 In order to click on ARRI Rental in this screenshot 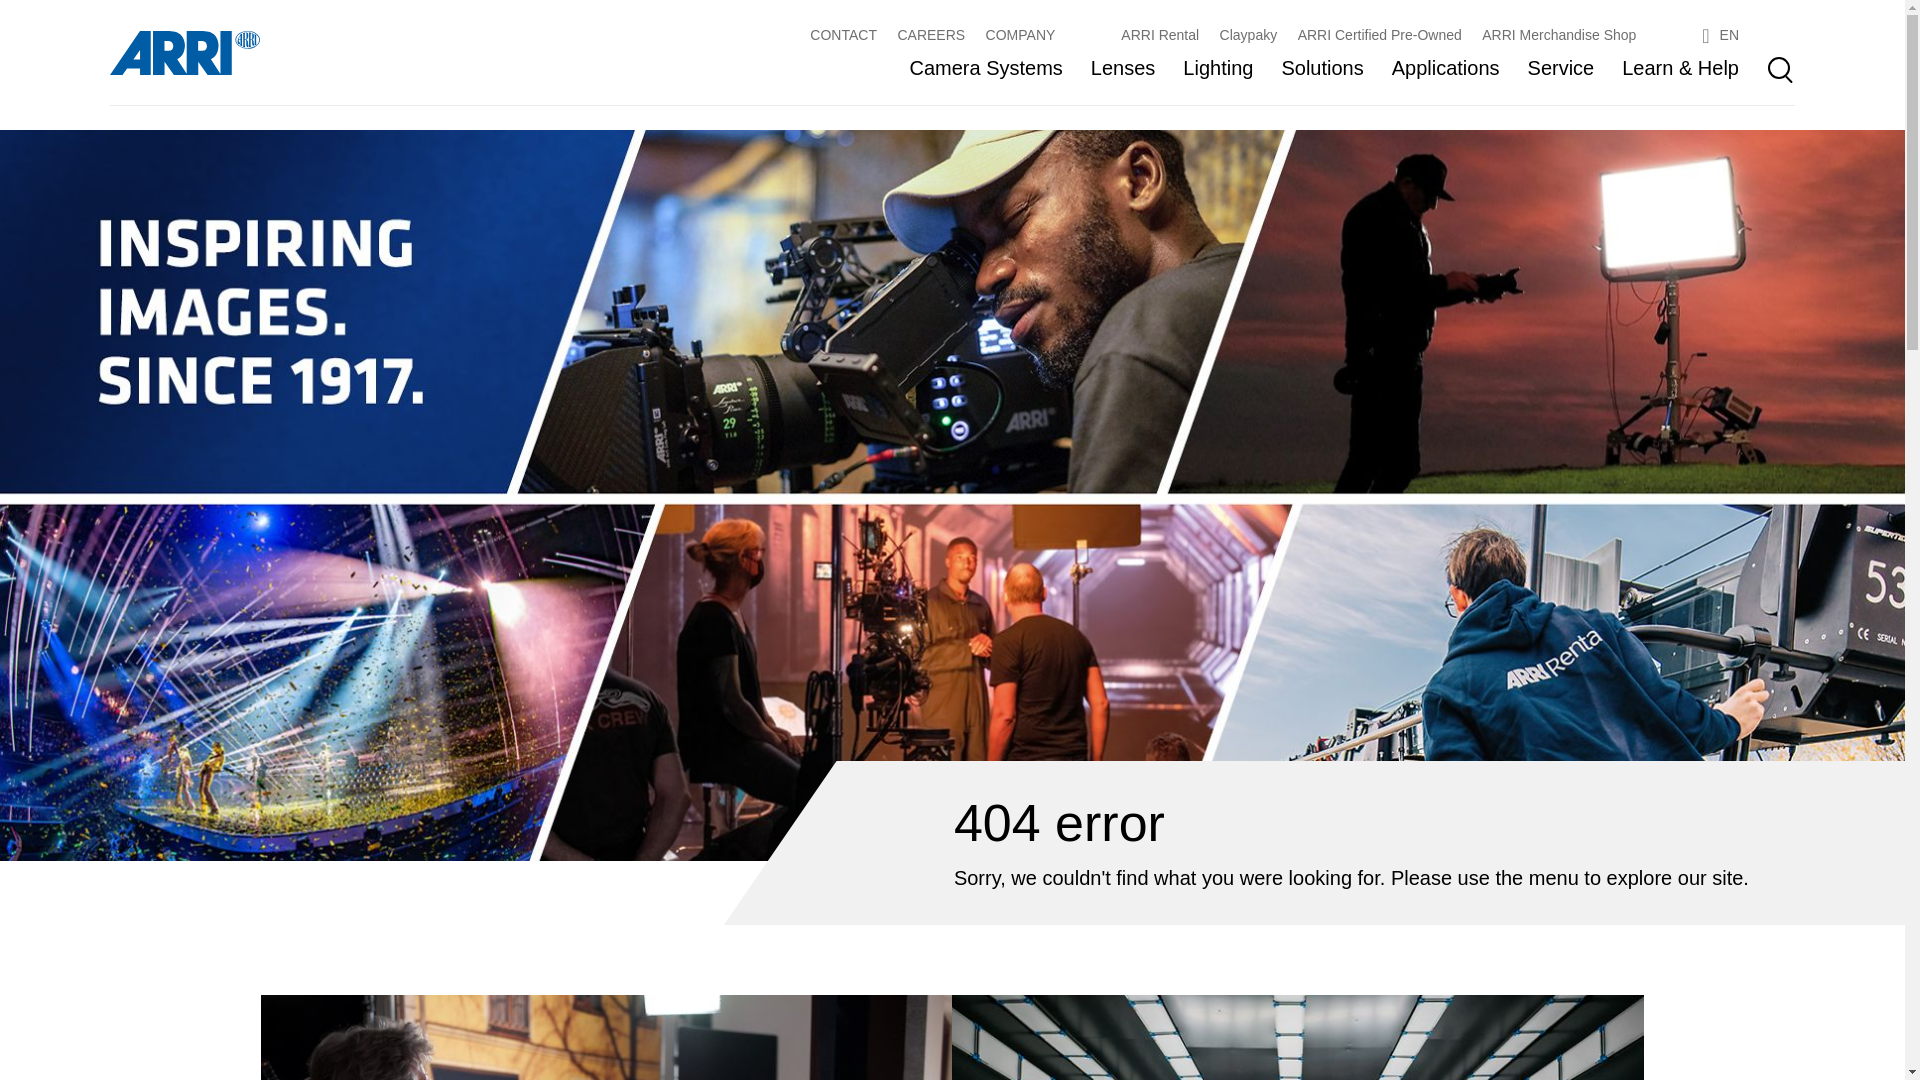, I will do `click(1160, 35)`.